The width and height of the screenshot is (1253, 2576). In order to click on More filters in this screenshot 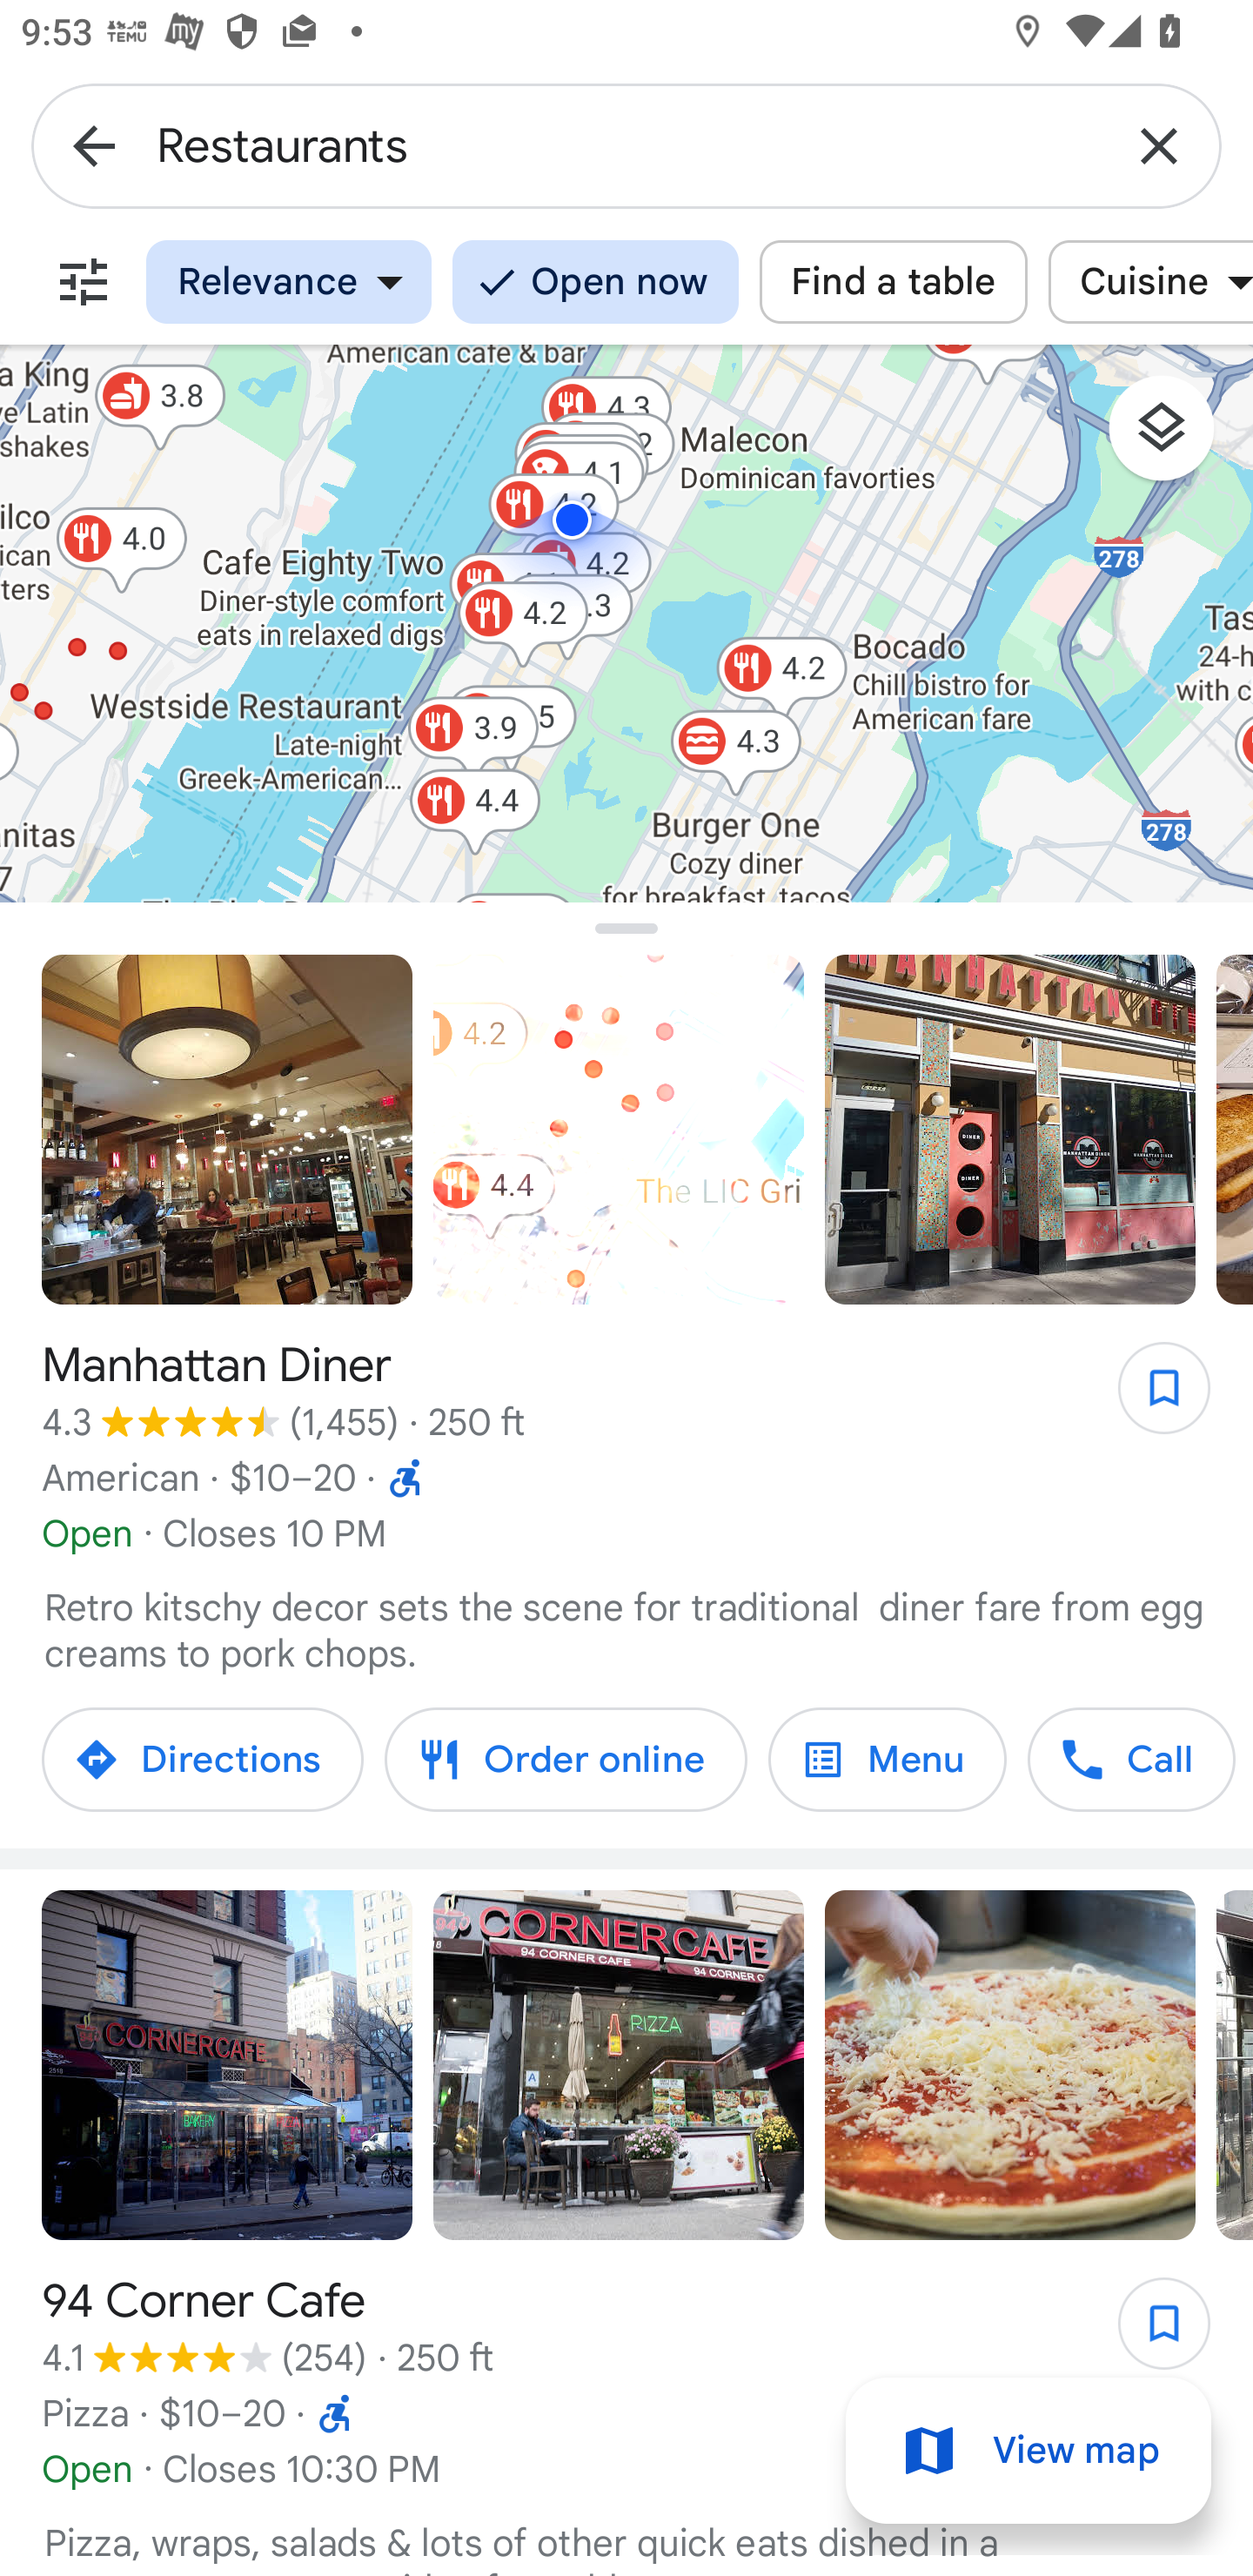, I will do `click(84, 282)`.